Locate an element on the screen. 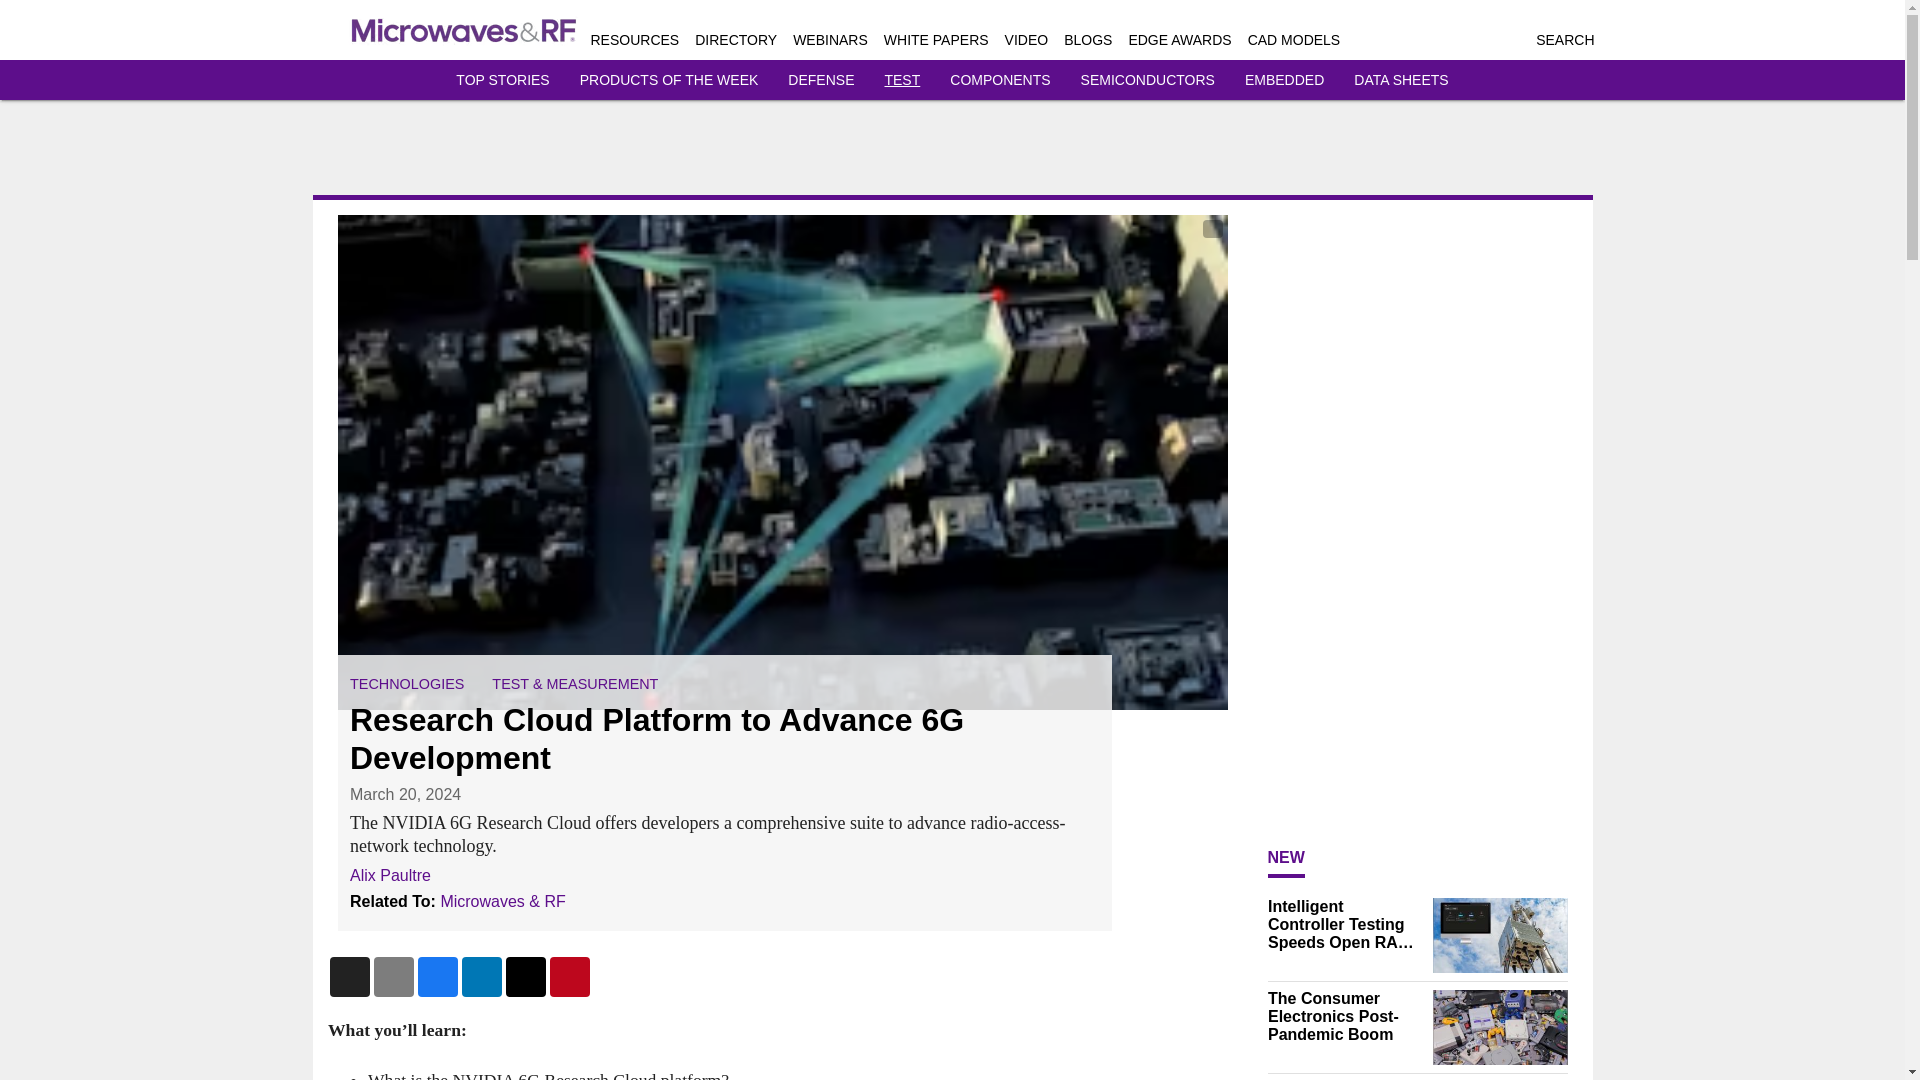  PRODUCTS OF THE WEEK is located at coordinates (668, 80).